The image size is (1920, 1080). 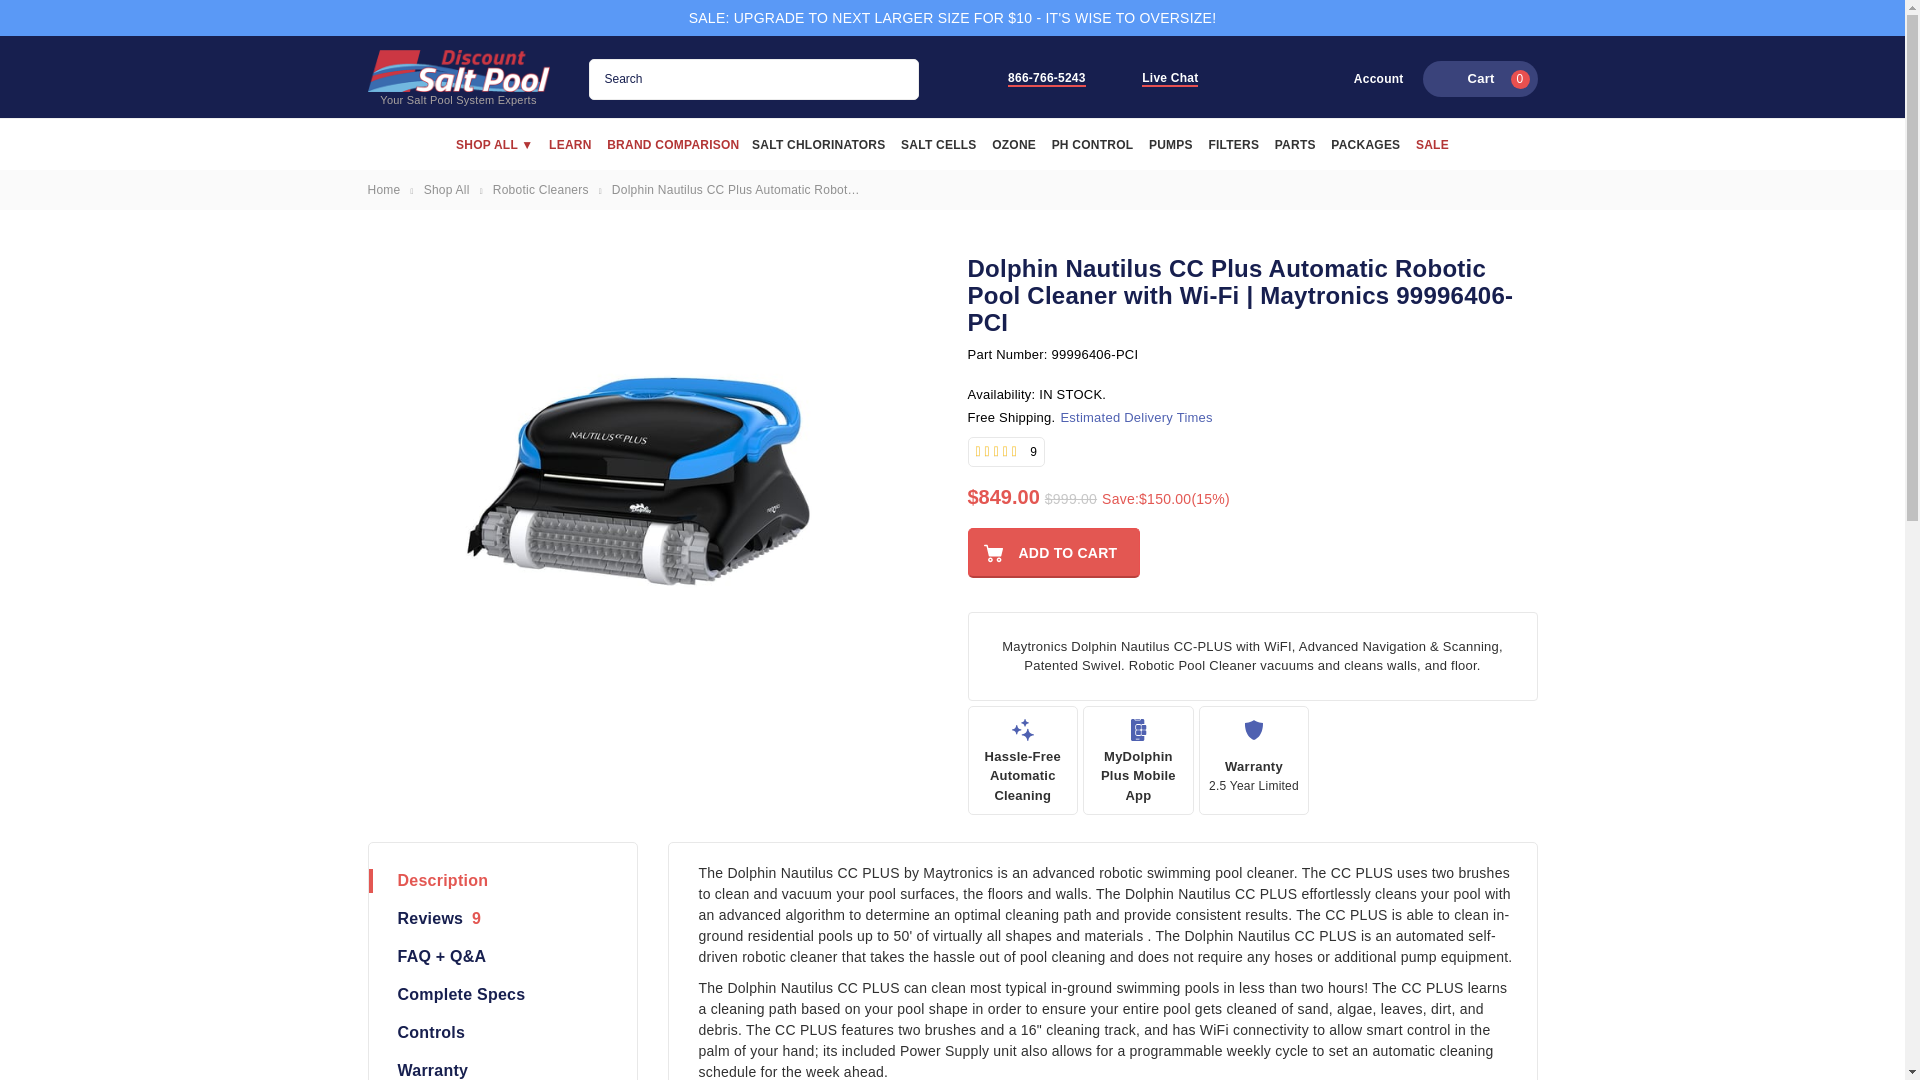 I want to click on LEARN, so click(x=1032, y=78).